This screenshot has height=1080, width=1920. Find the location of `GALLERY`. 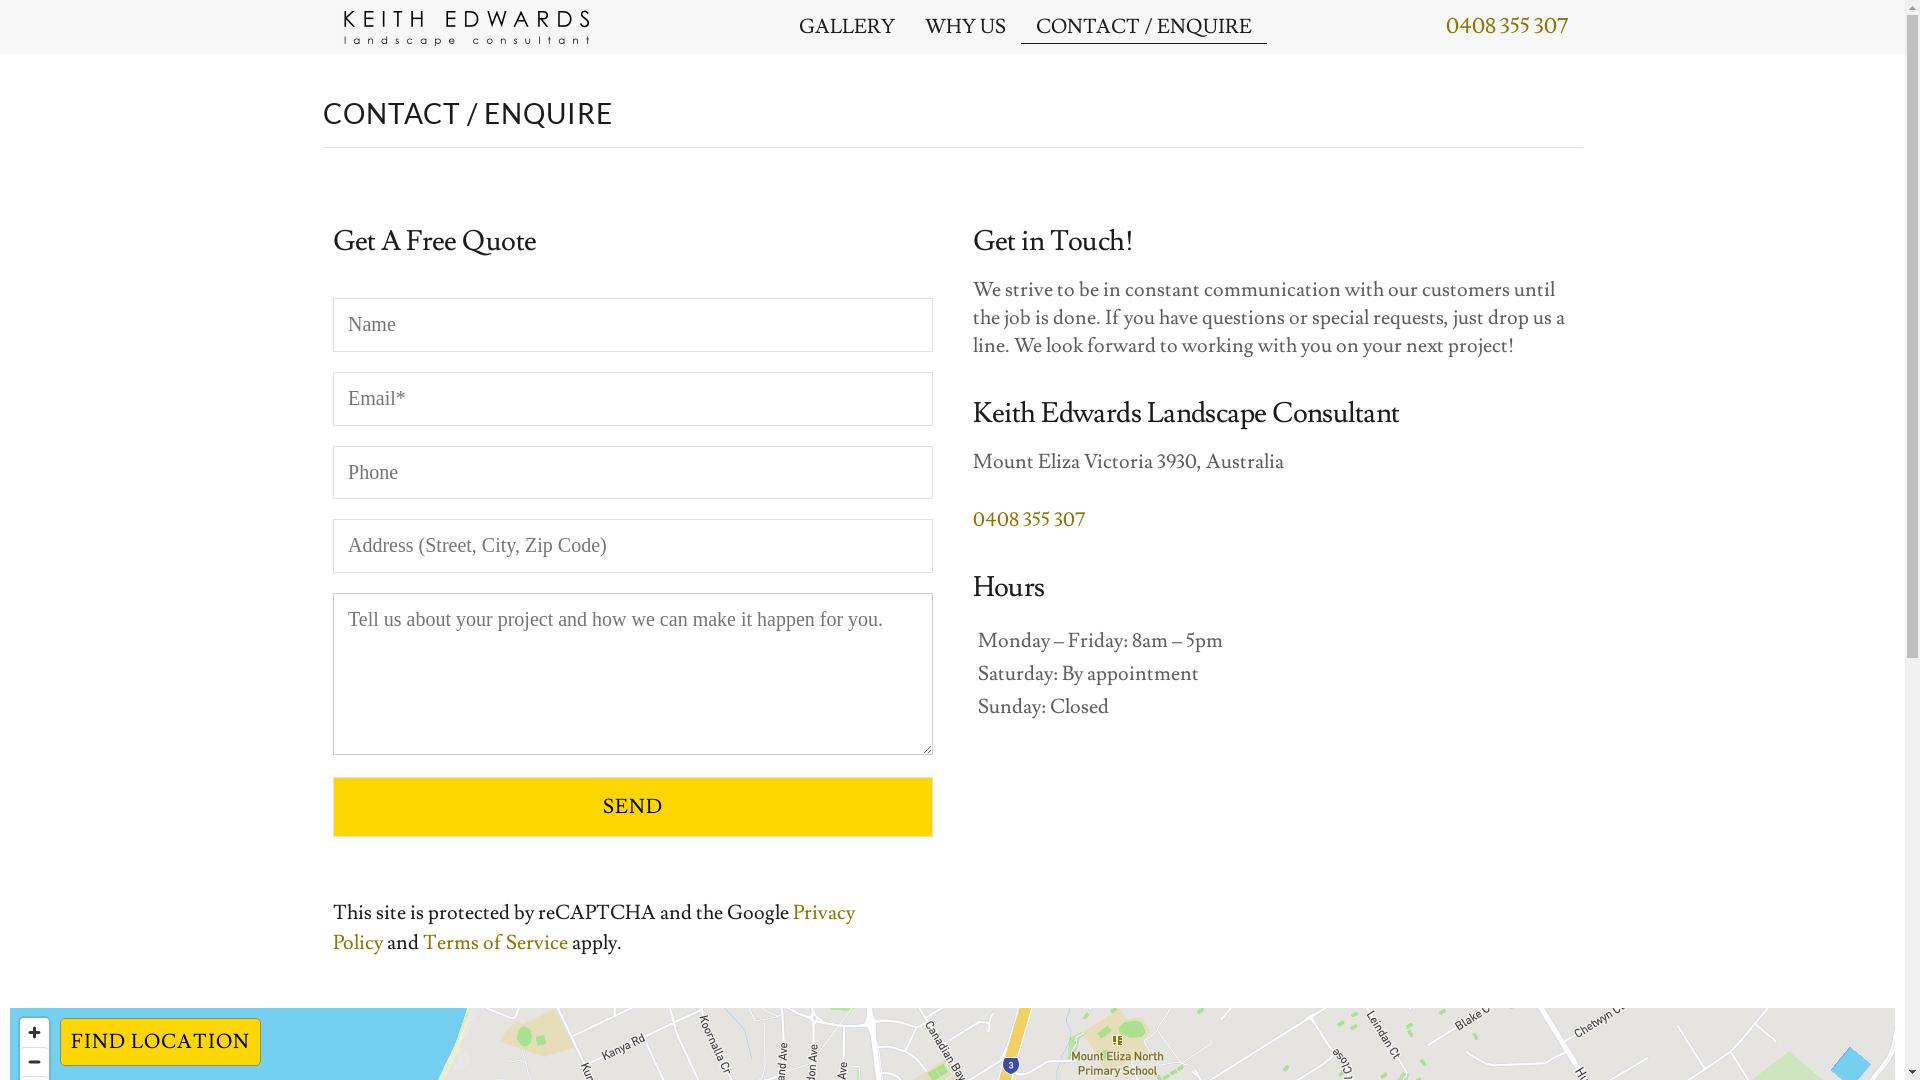

GALLERY is located at coordinates (847, 27).